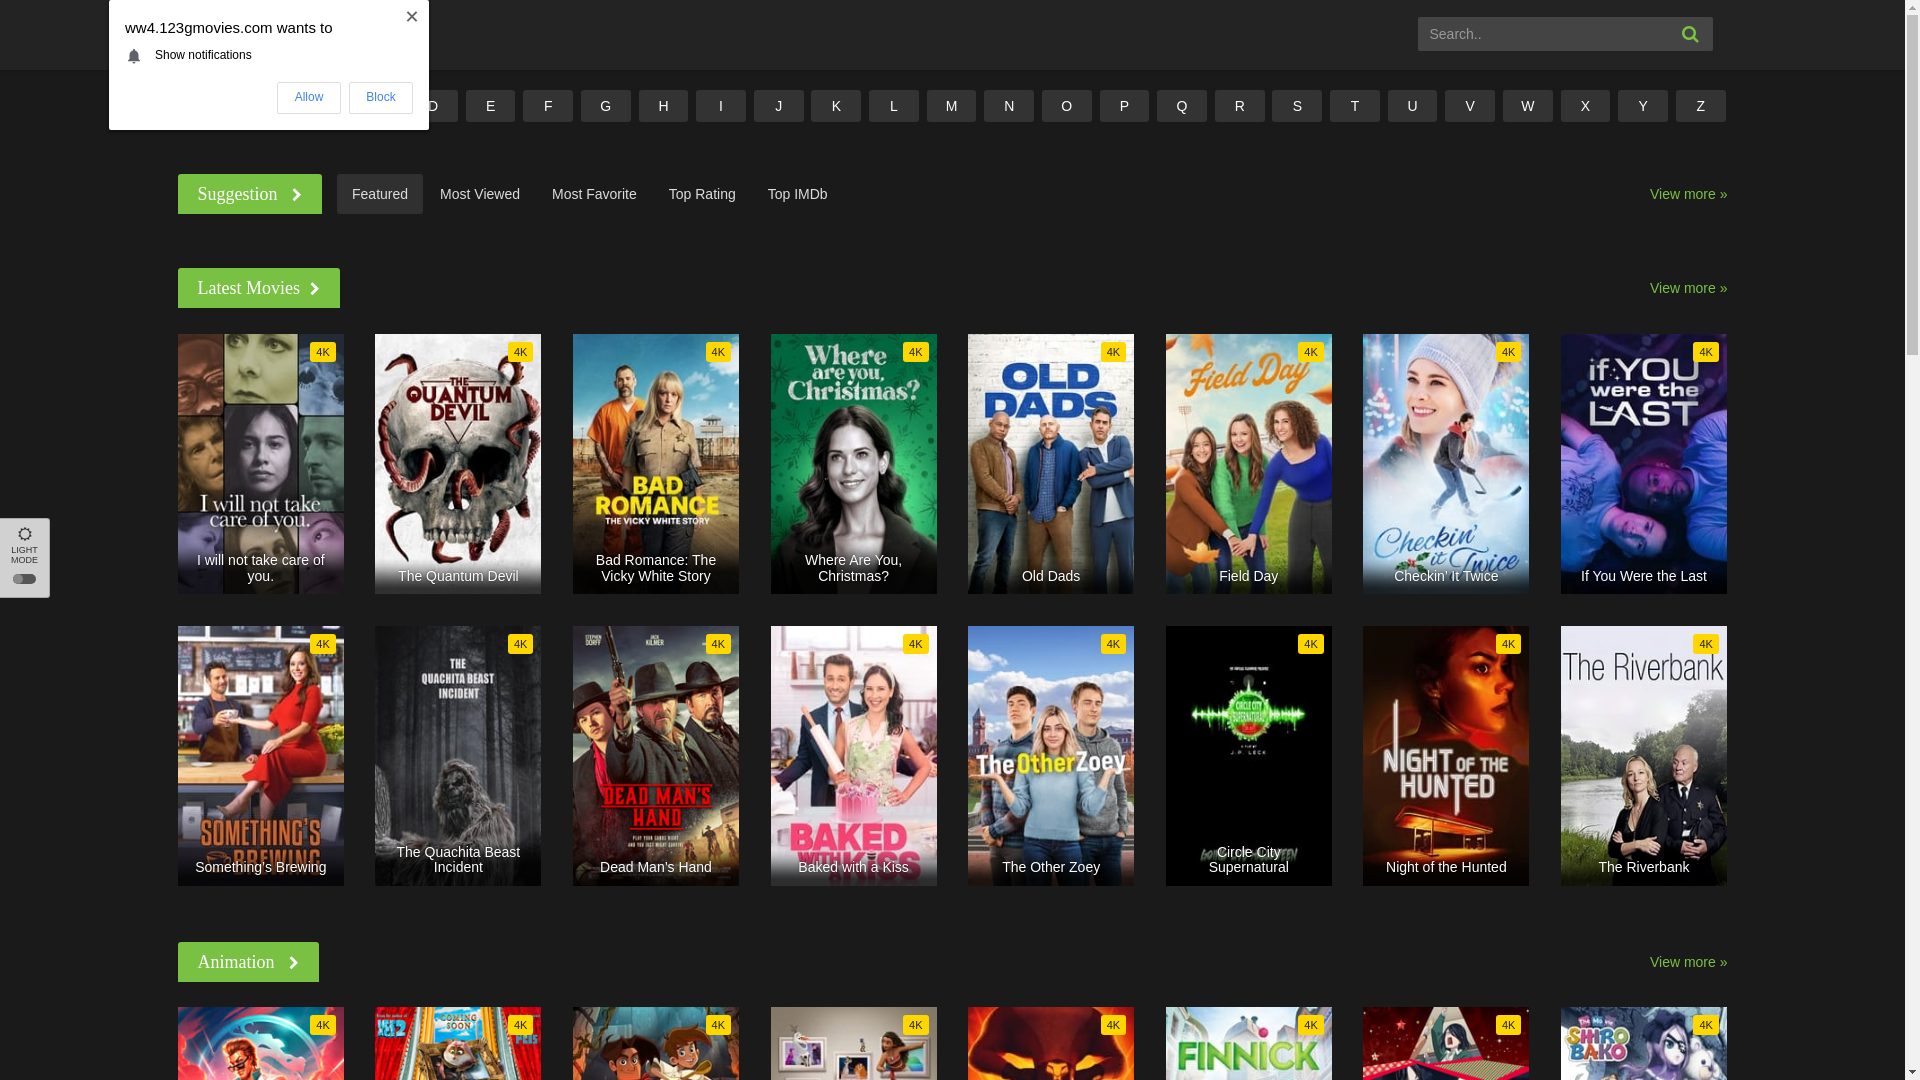 This screenshot has height=1080, width=1920. Describe the element at coordinates (261, 464) in the screenshot. I see `4K
I will not take care of you.` at that location.